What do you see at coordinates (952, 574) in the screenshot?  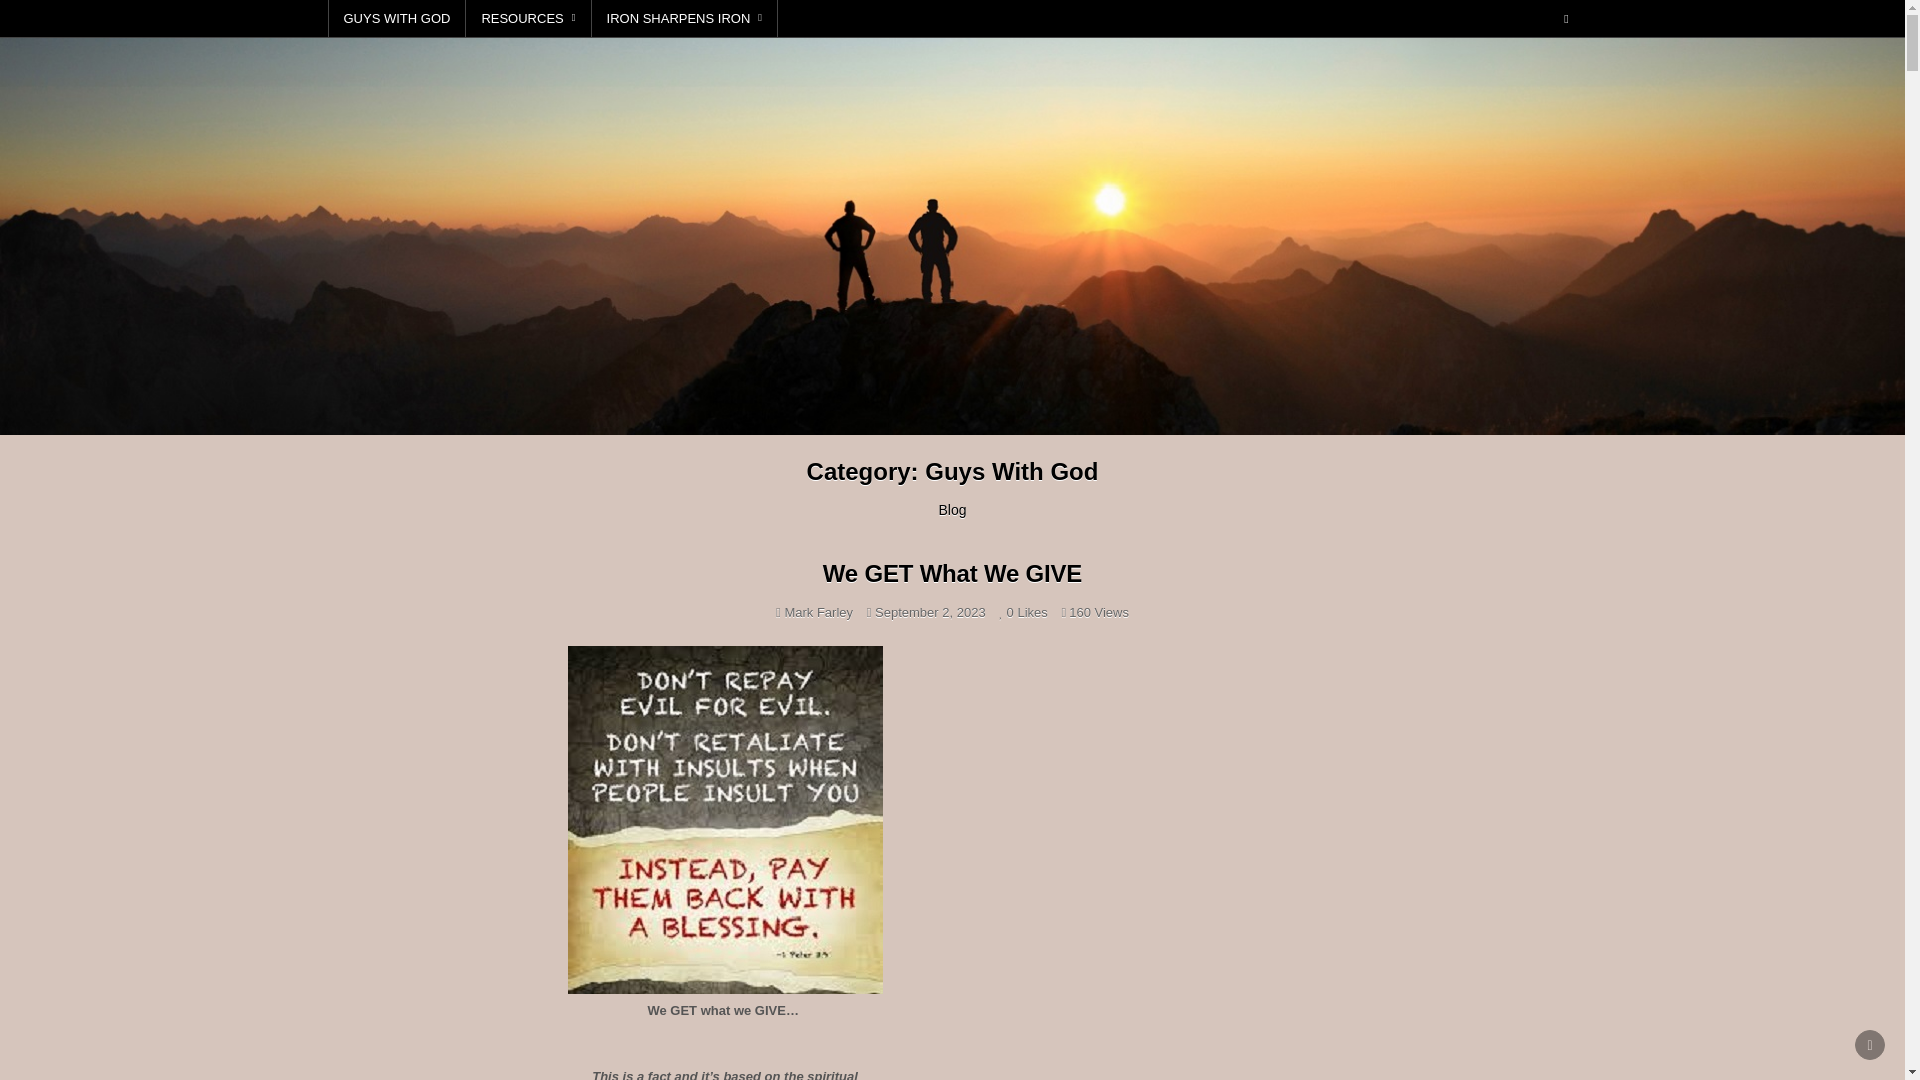 I see `We GET What We GIVE` at bounding box center [952, 574].